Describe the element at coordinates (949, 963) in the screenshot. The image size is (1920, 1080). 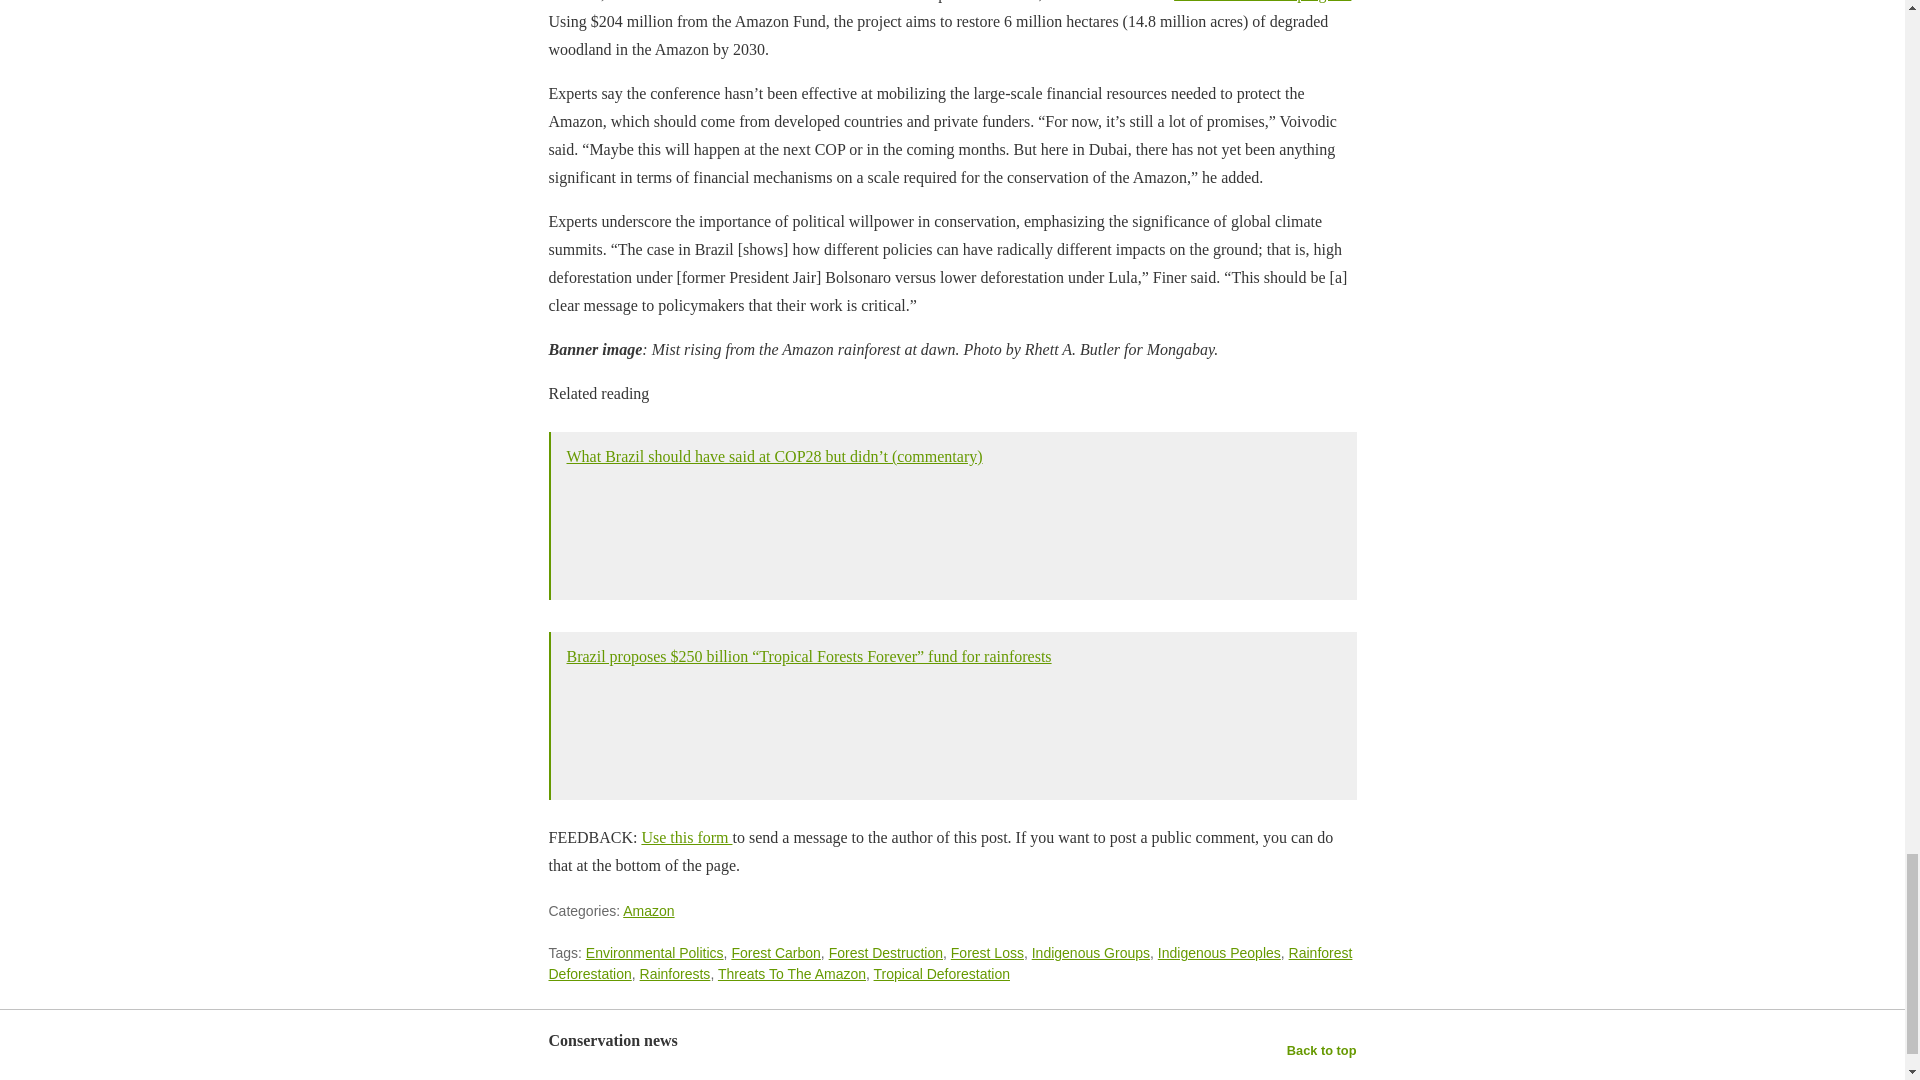
I see `Rainforest Deforestation` at that location.